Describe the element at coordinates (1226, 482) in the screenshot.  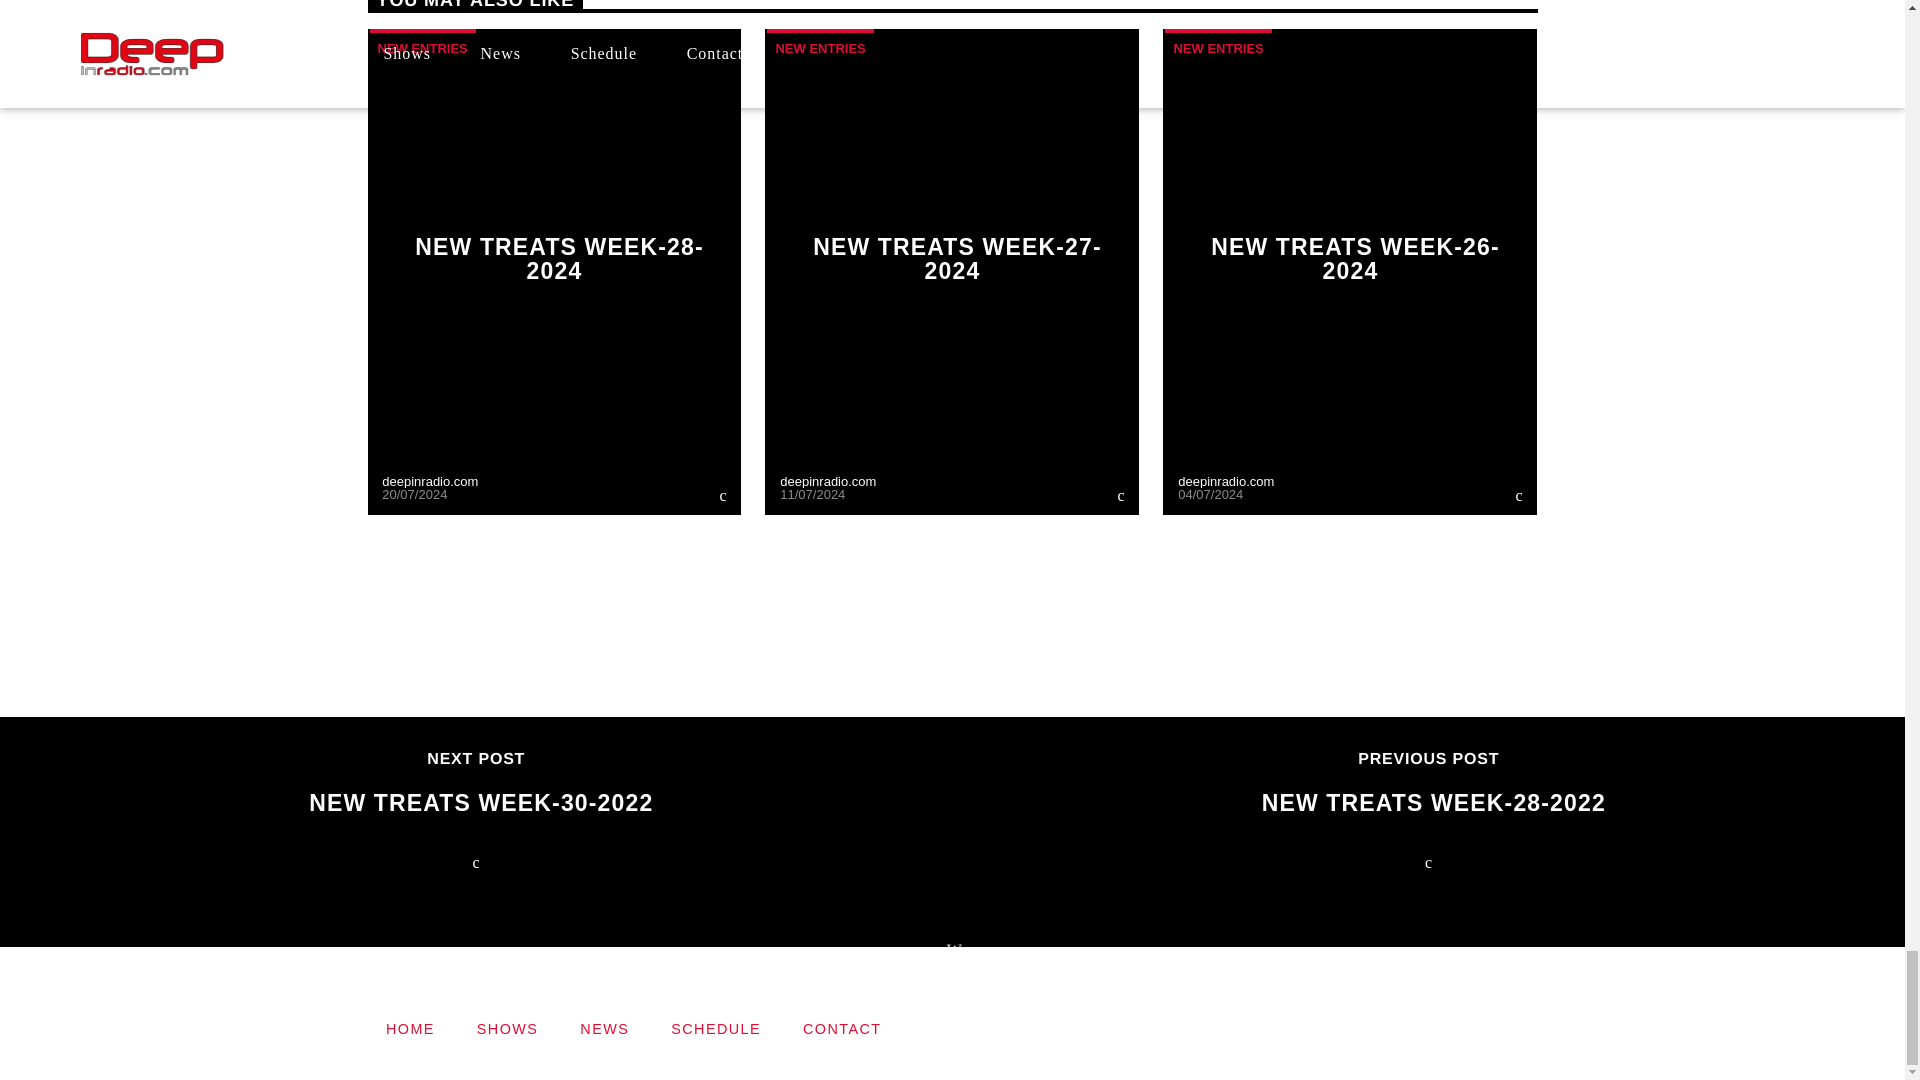
I see `Posts by deepinradio.com` at that location.